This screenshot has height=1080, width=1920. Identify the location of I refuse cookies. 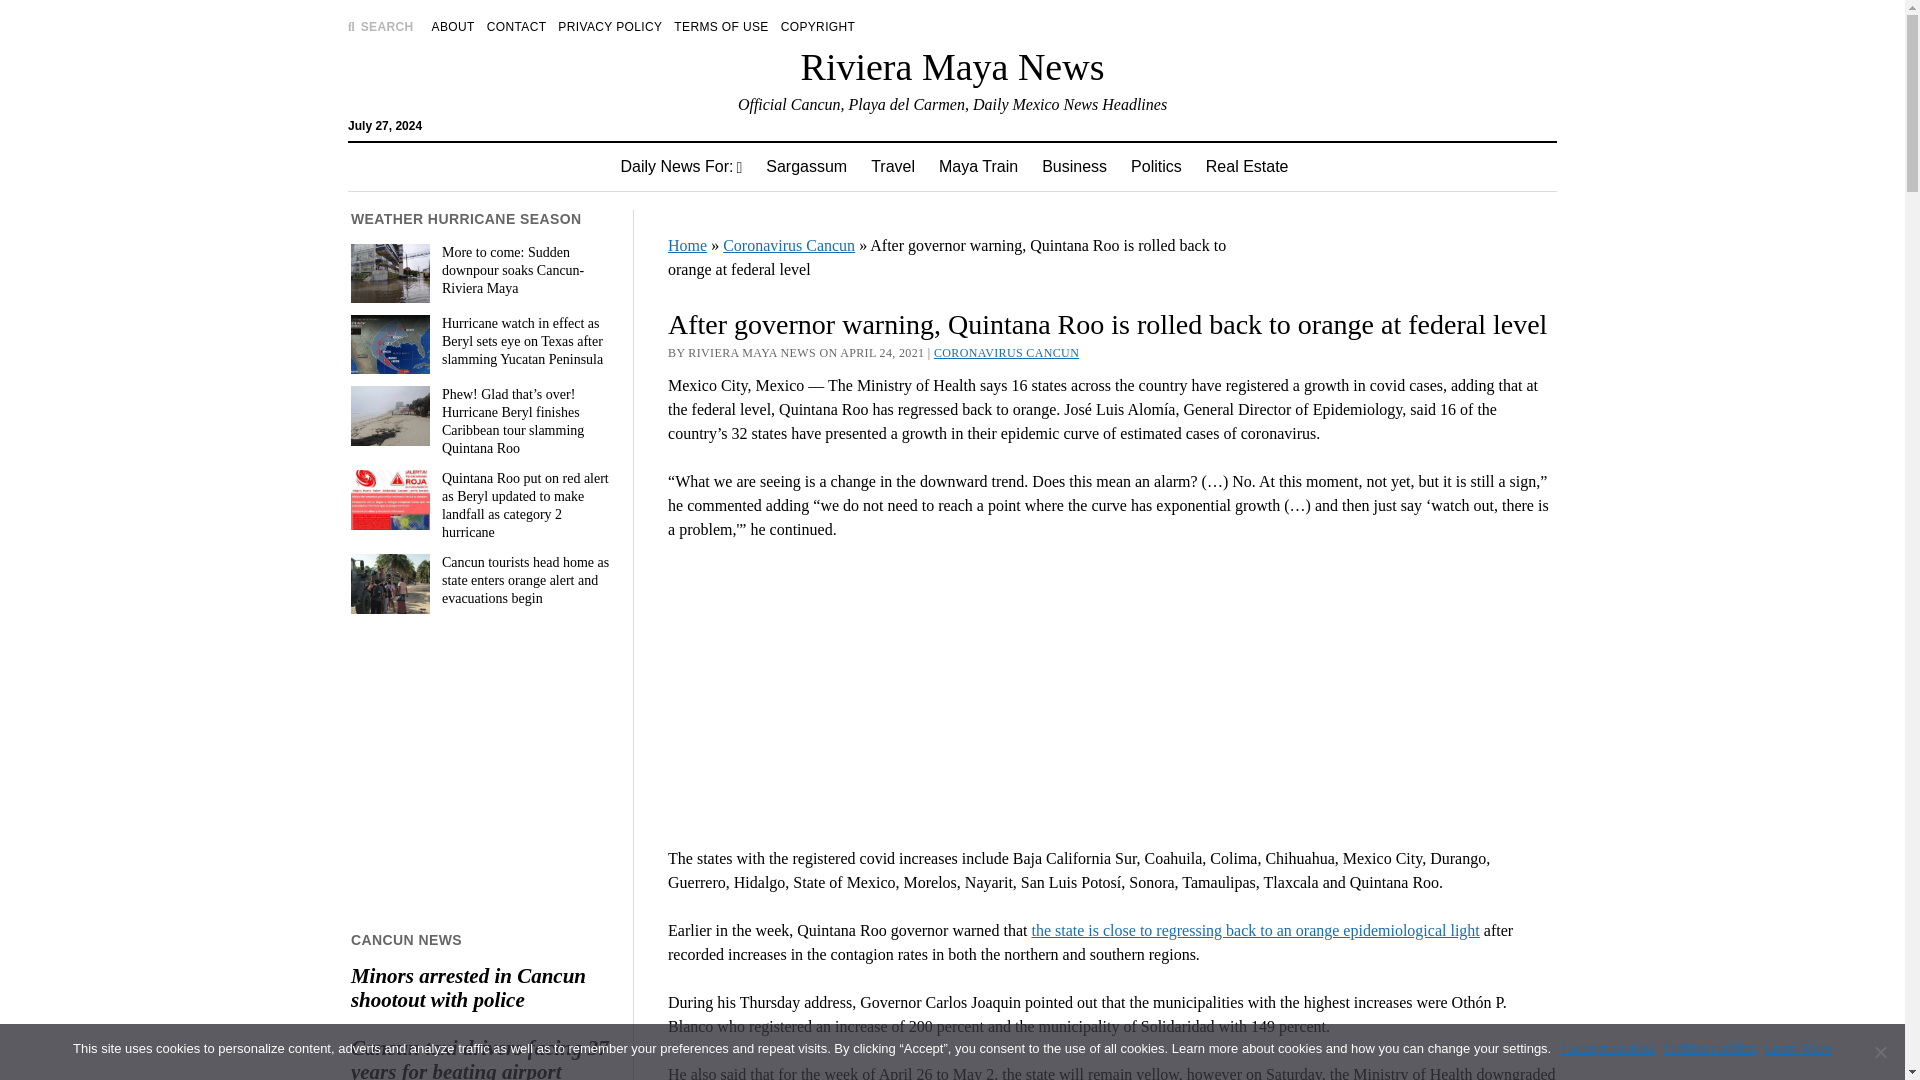
(1880, 1052).